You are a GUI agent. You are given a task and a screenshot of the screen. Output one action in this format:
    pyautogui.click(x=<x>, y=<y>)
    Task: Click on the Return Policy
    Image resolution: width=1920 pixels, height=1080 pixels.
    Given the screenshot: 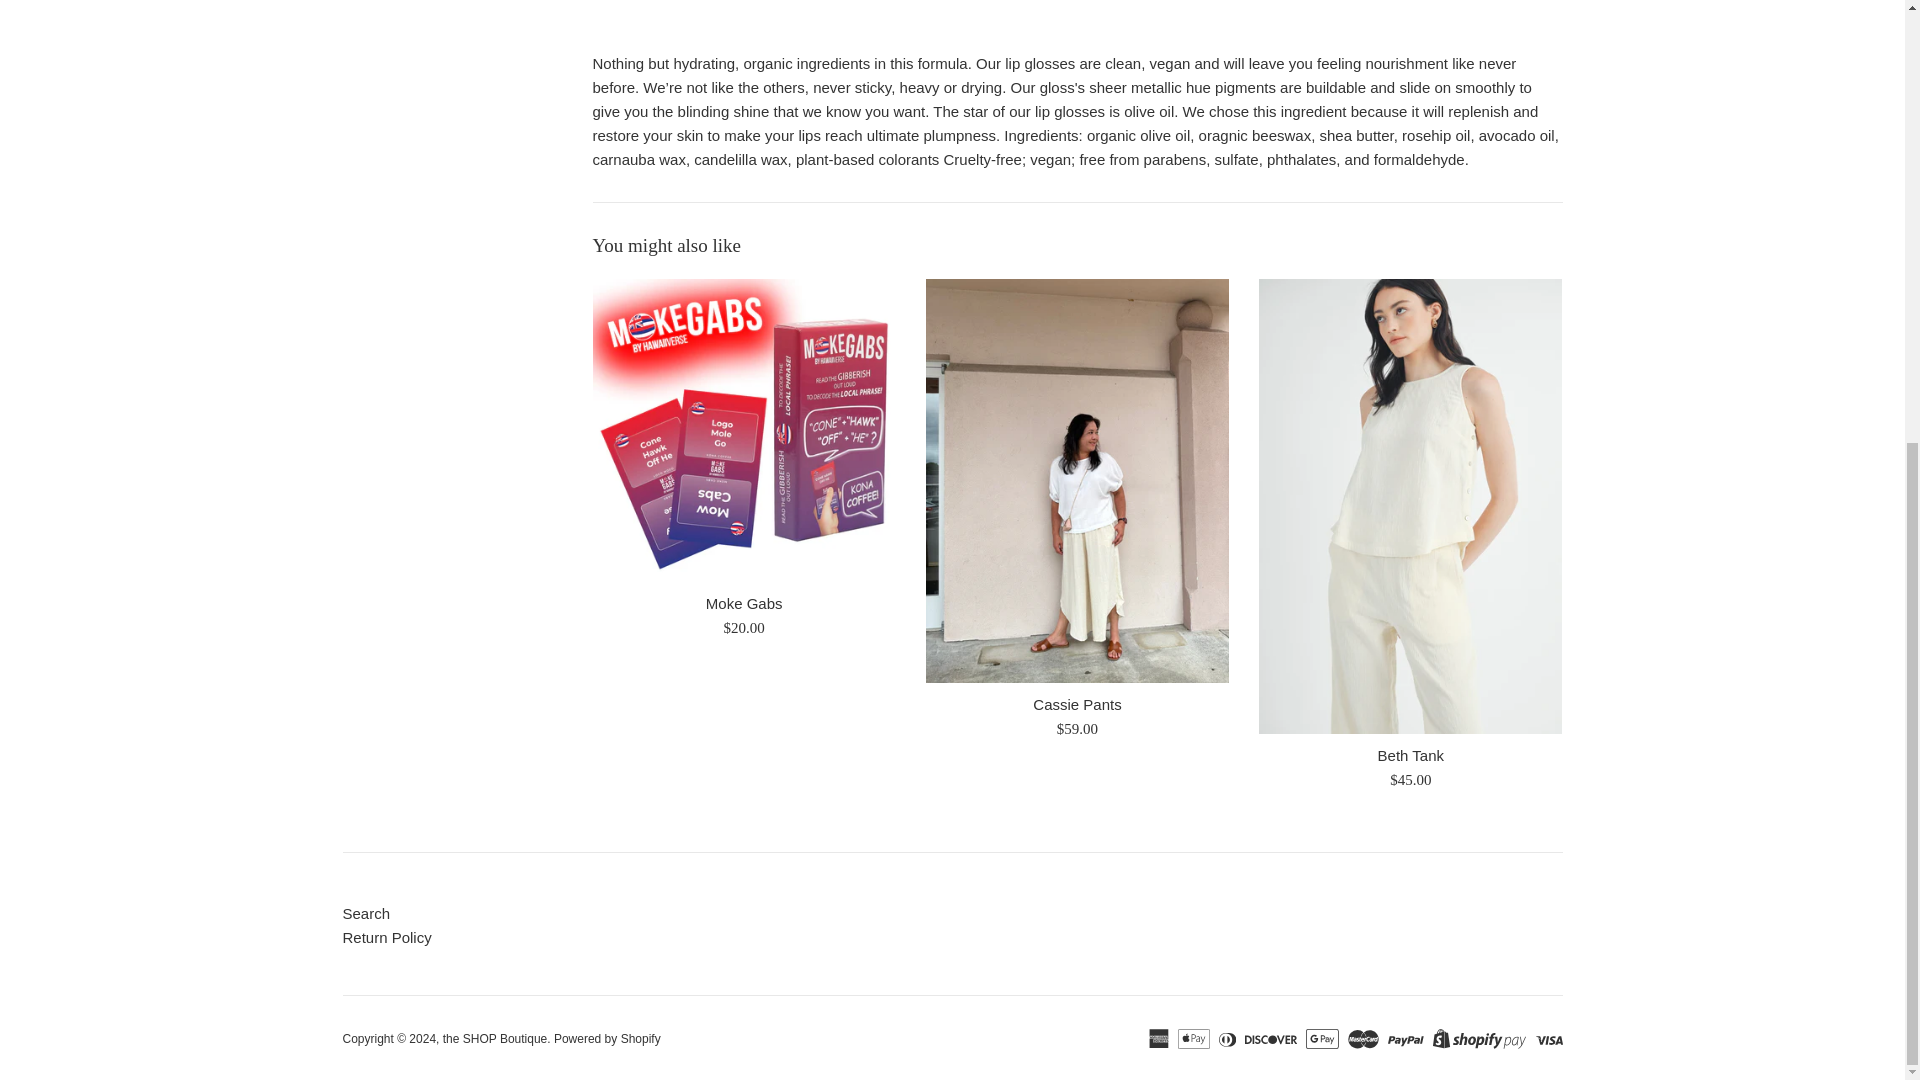 What is the action you would take?
    pyautogui.click(x=386, y=937)
    